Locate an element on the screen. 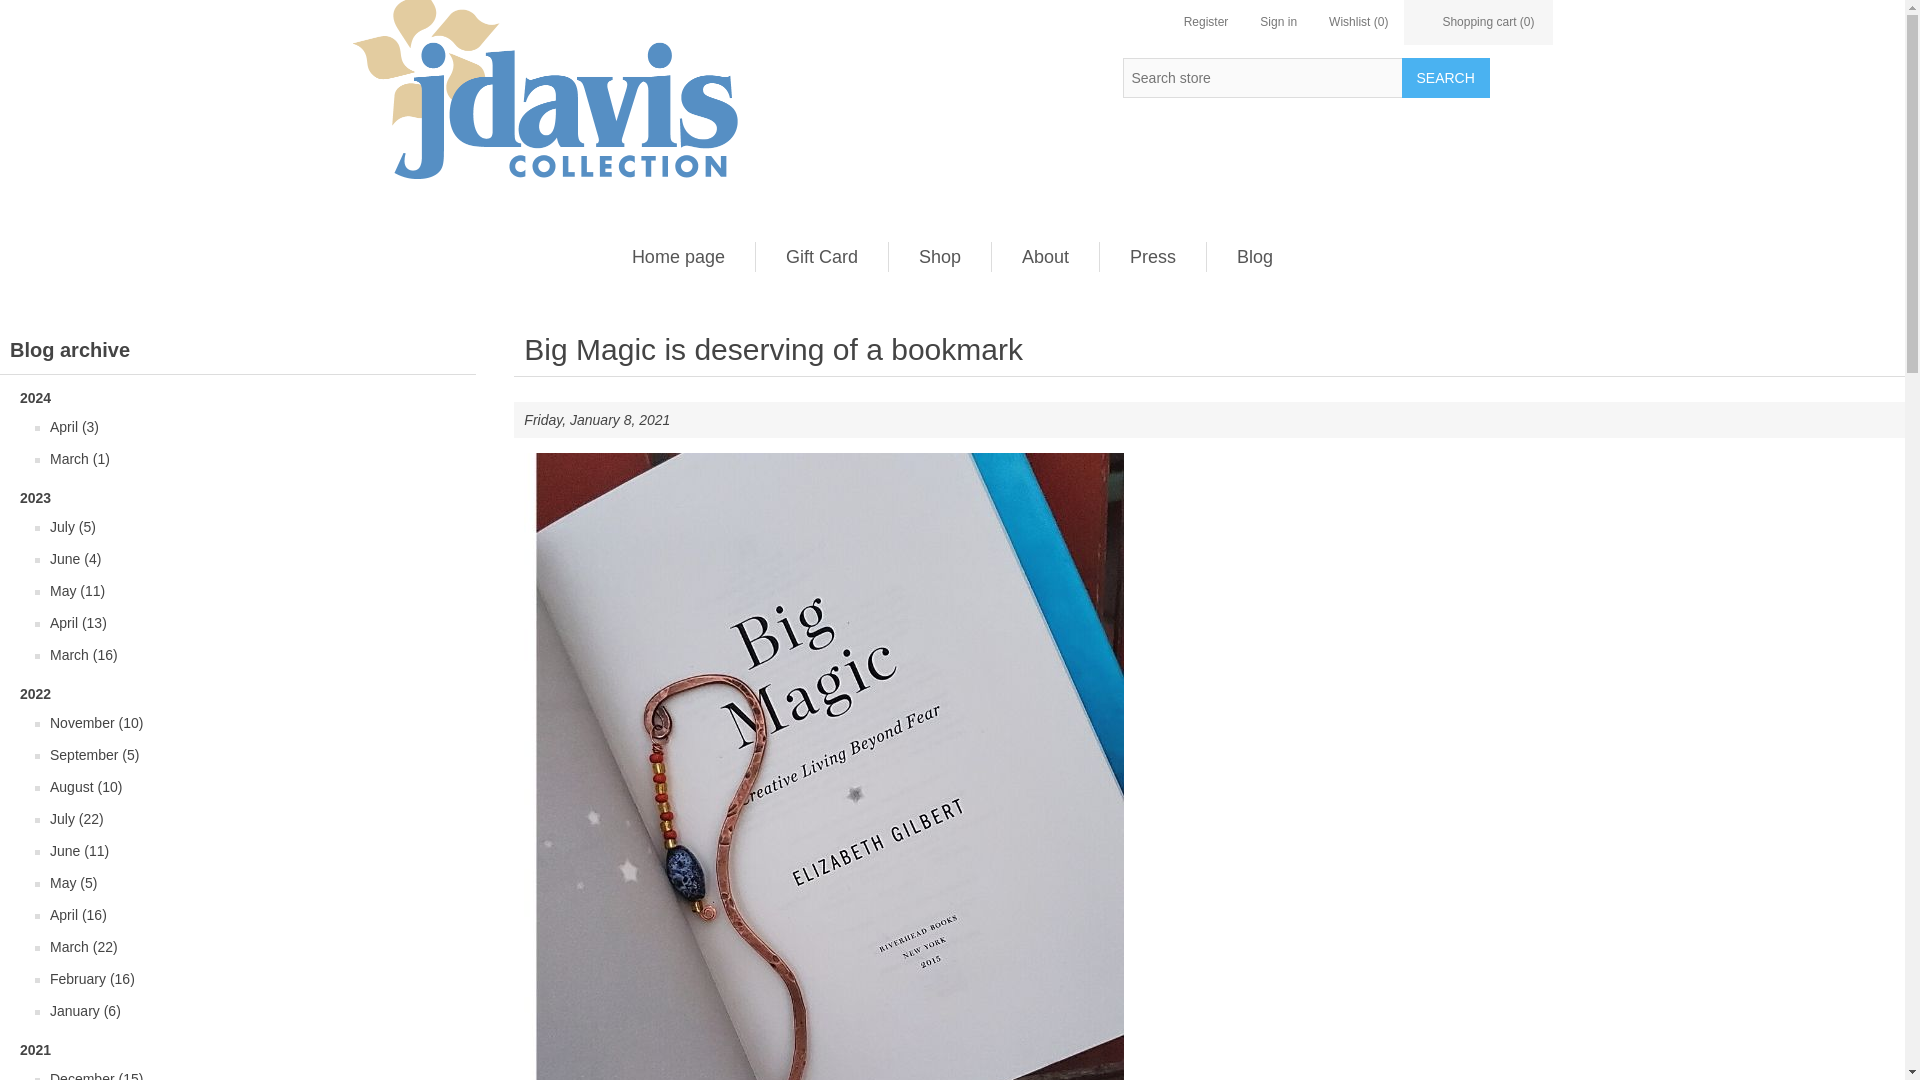 The width and height of the screenshot is (1920, 1080). Blog is located at coordinates (1254, 256).